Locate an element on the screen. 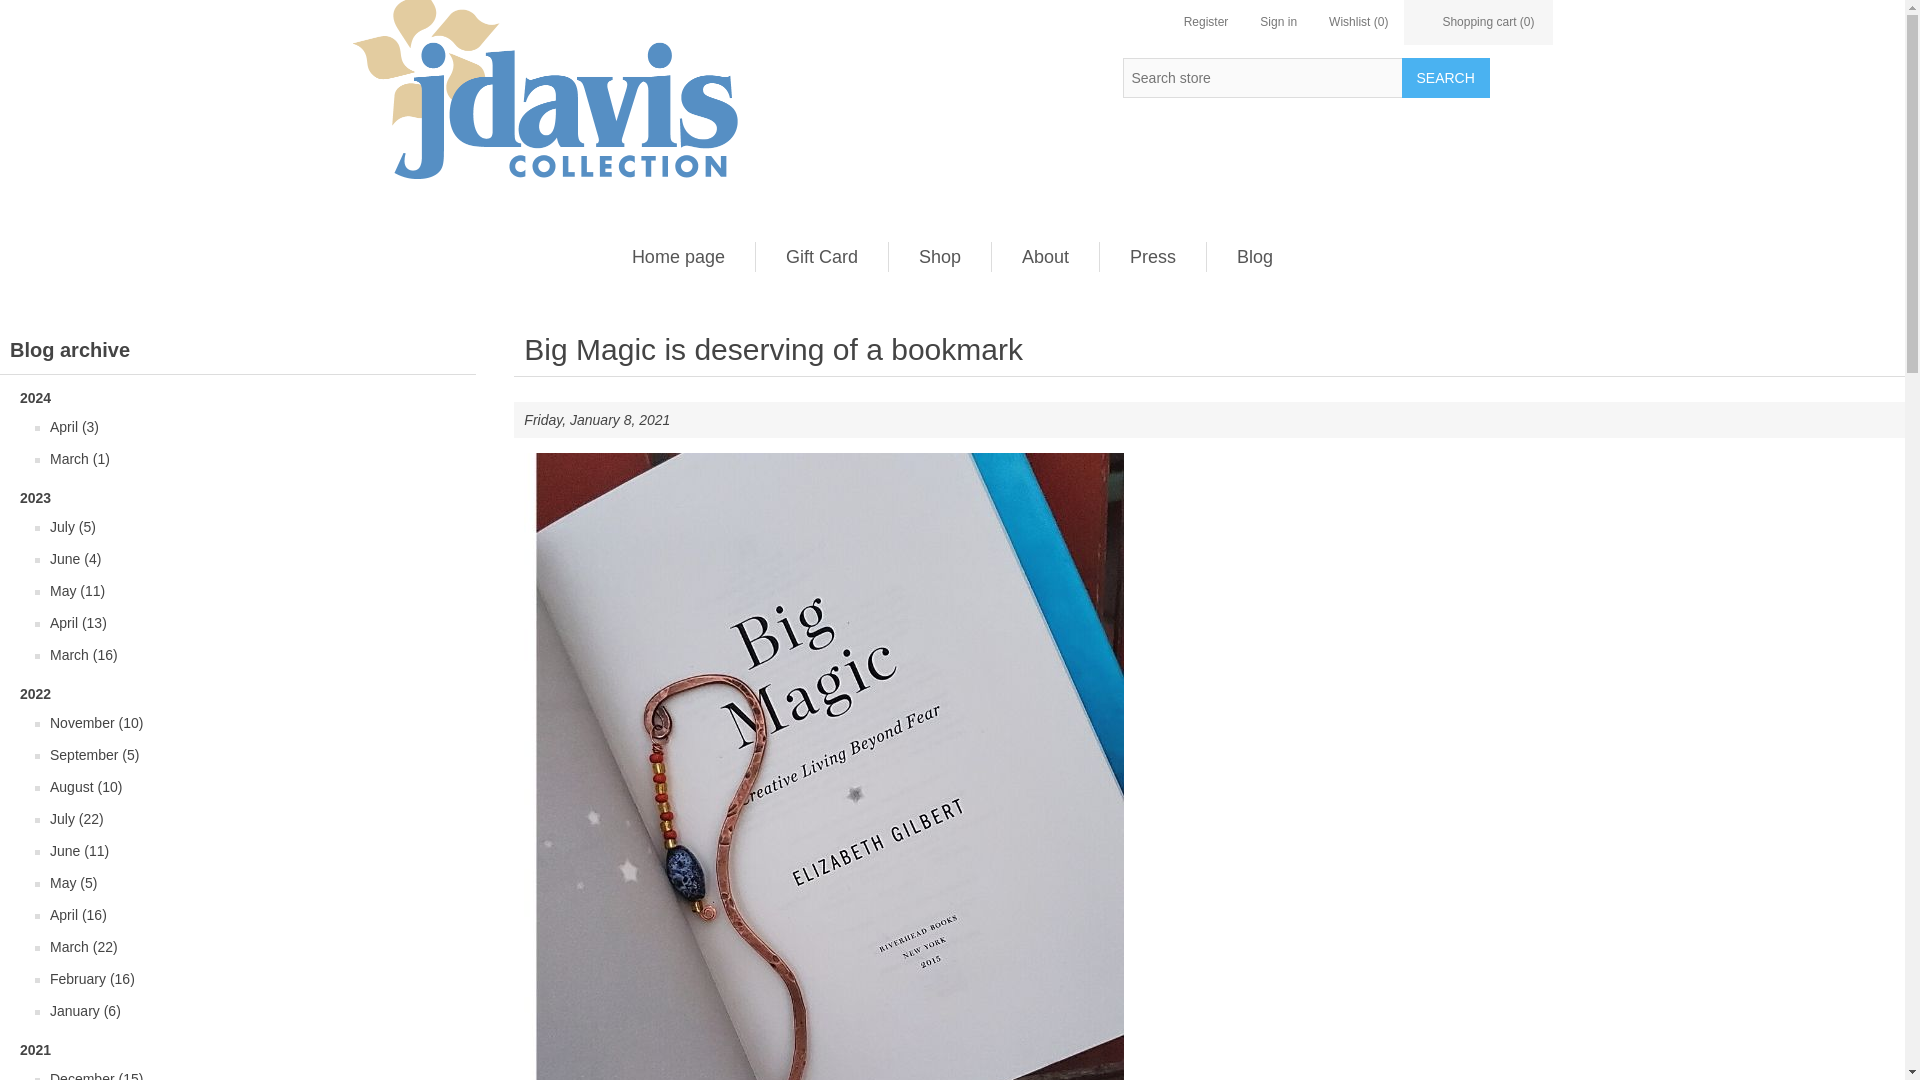 The width and height of the screenshot is (1920, 1080). Blog is located at coordinates (1254, 256).